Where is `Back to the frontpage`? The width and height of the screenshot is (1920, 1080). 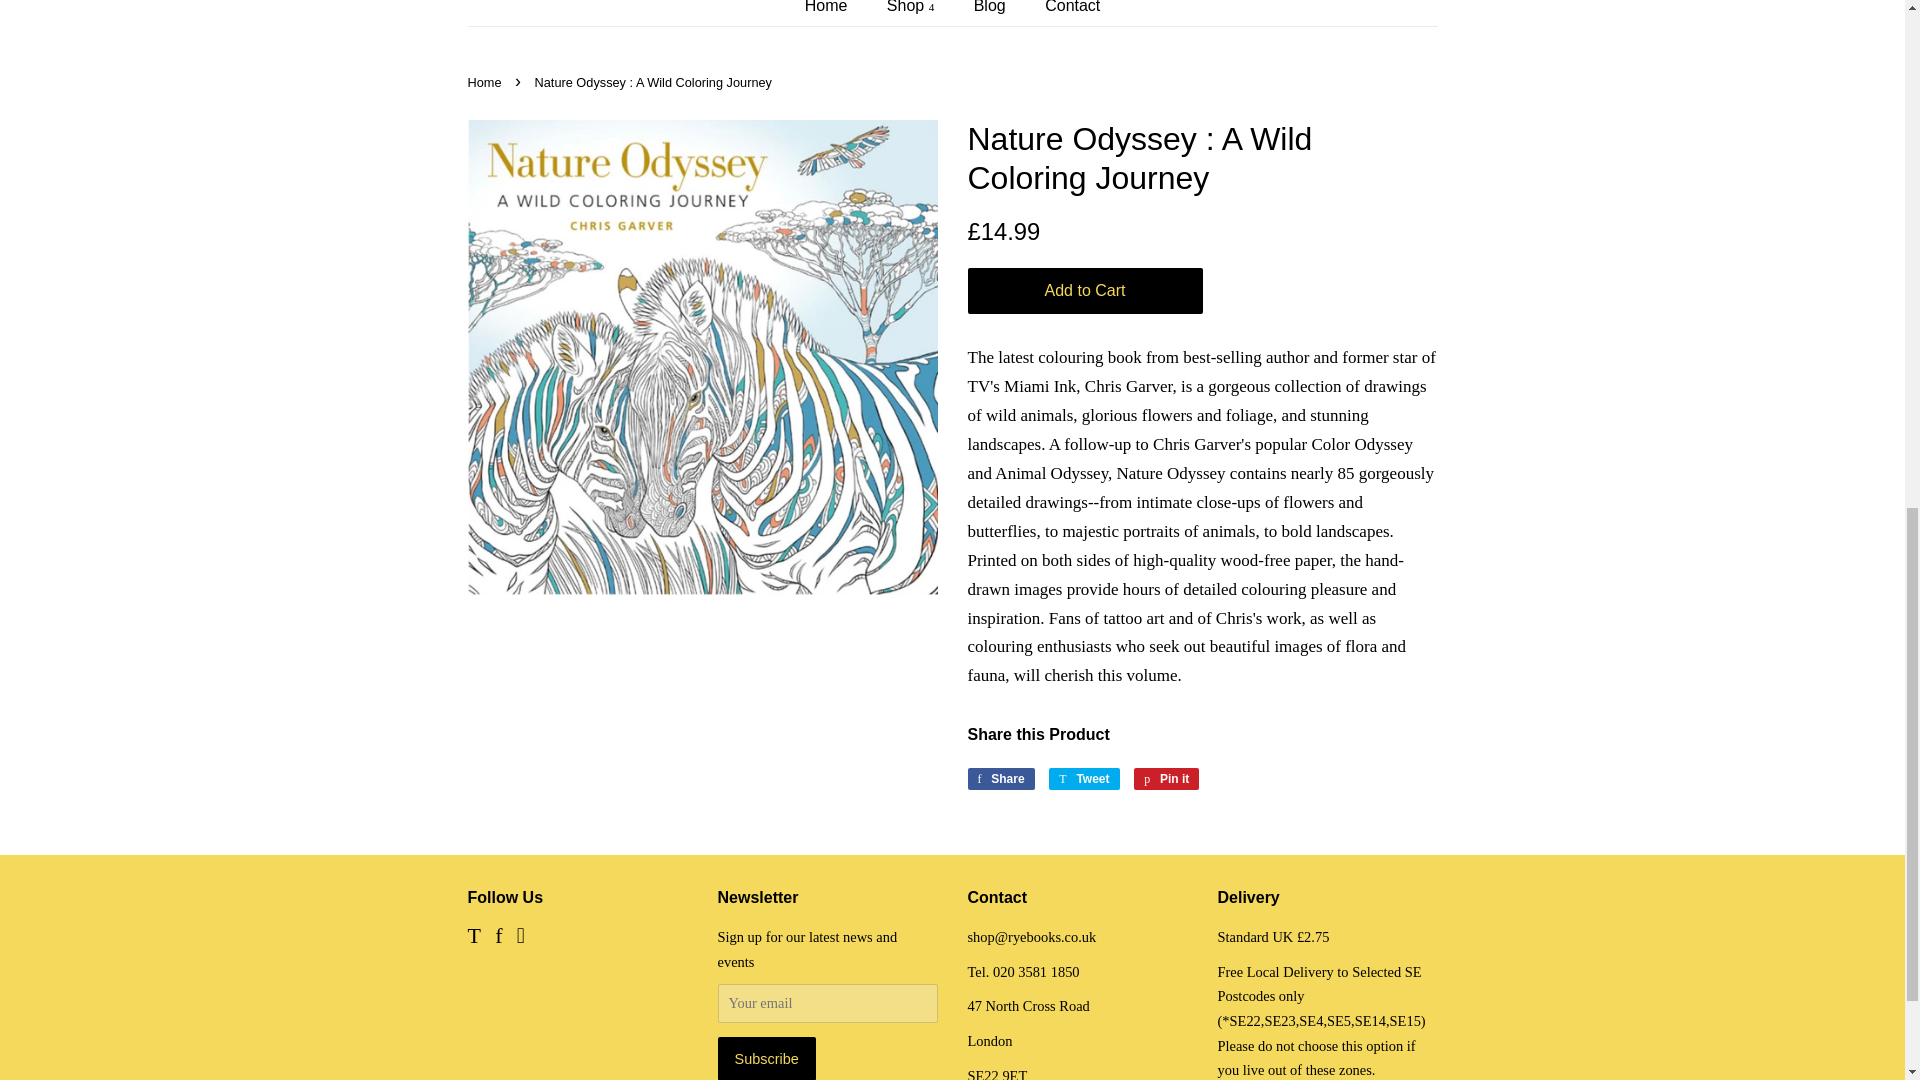
Back to the frontpage is located at coordinates (487, 82).